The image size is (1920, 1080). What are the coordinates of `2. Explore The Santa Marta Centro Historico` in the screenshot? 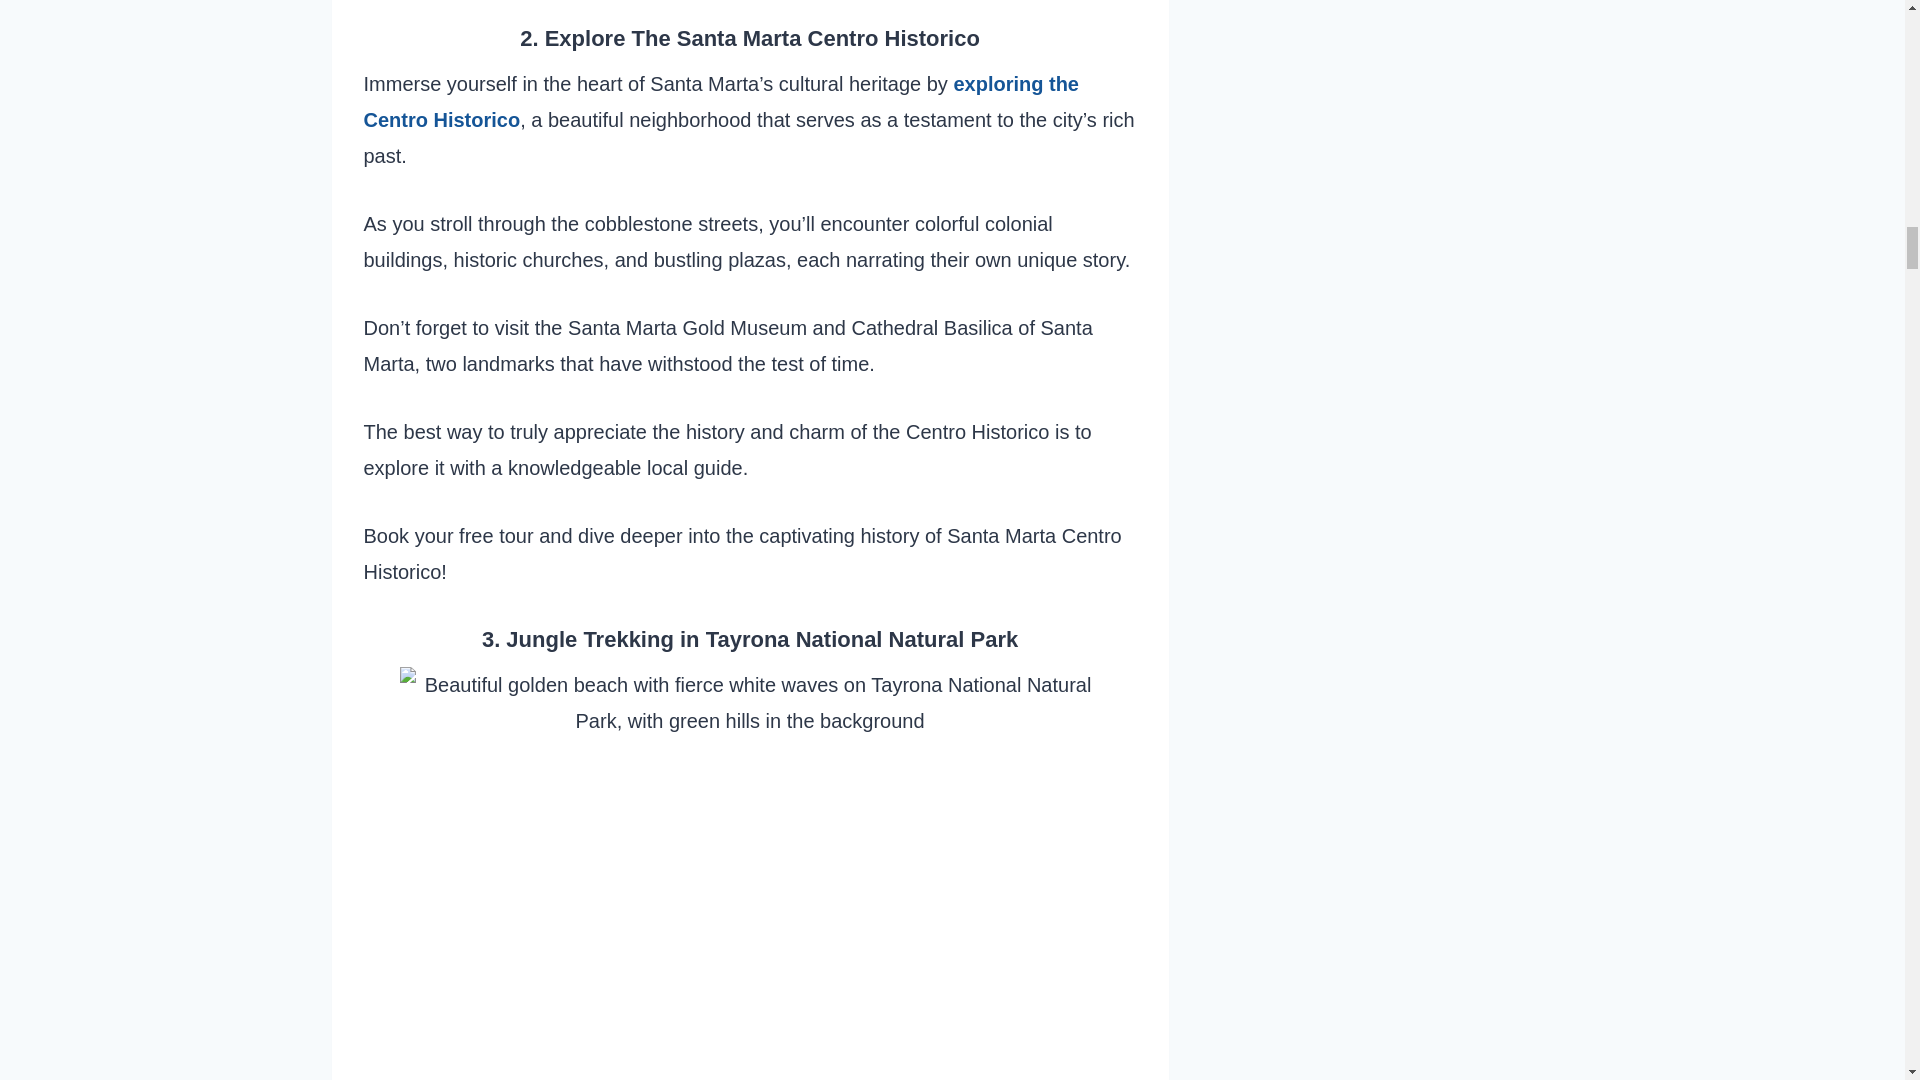 It's located at (750, 38).